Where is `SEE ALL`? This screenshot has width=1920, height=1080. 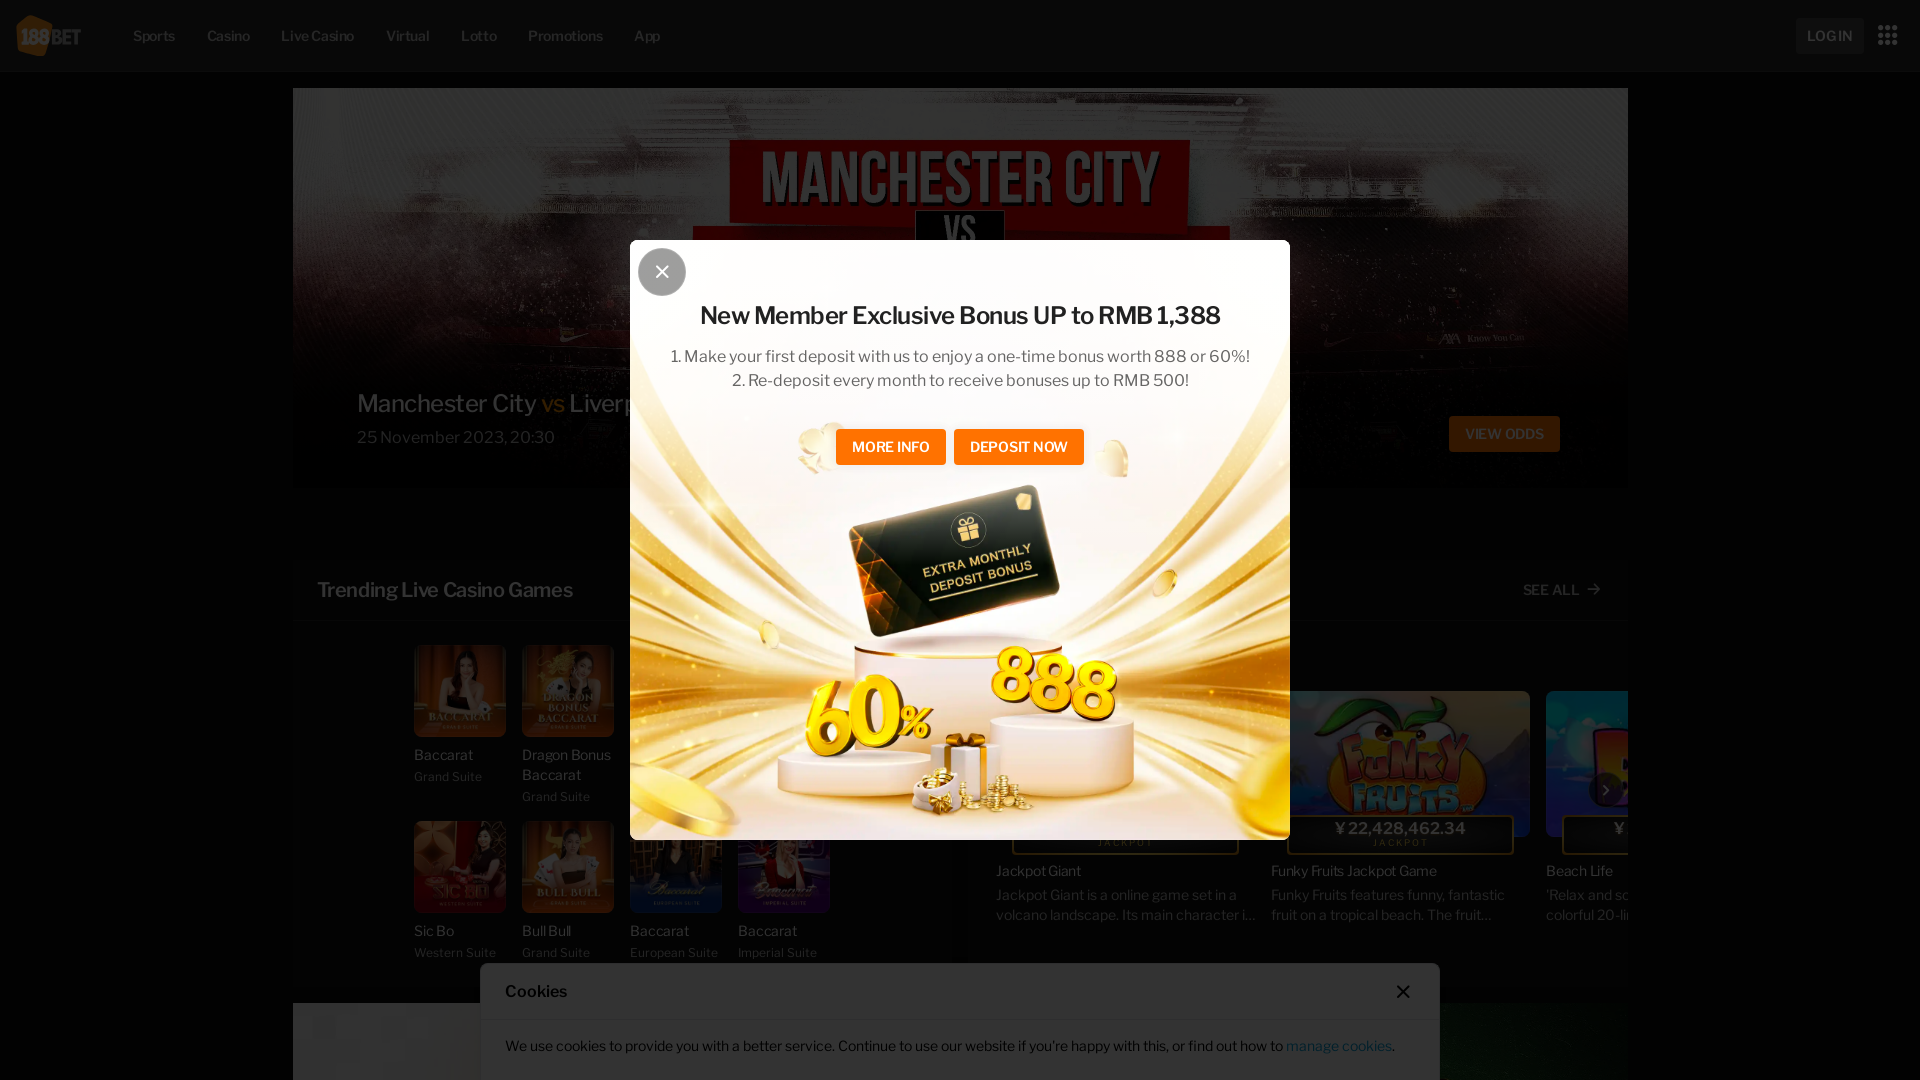
SEE ALL is located at coordinates (886, 590).